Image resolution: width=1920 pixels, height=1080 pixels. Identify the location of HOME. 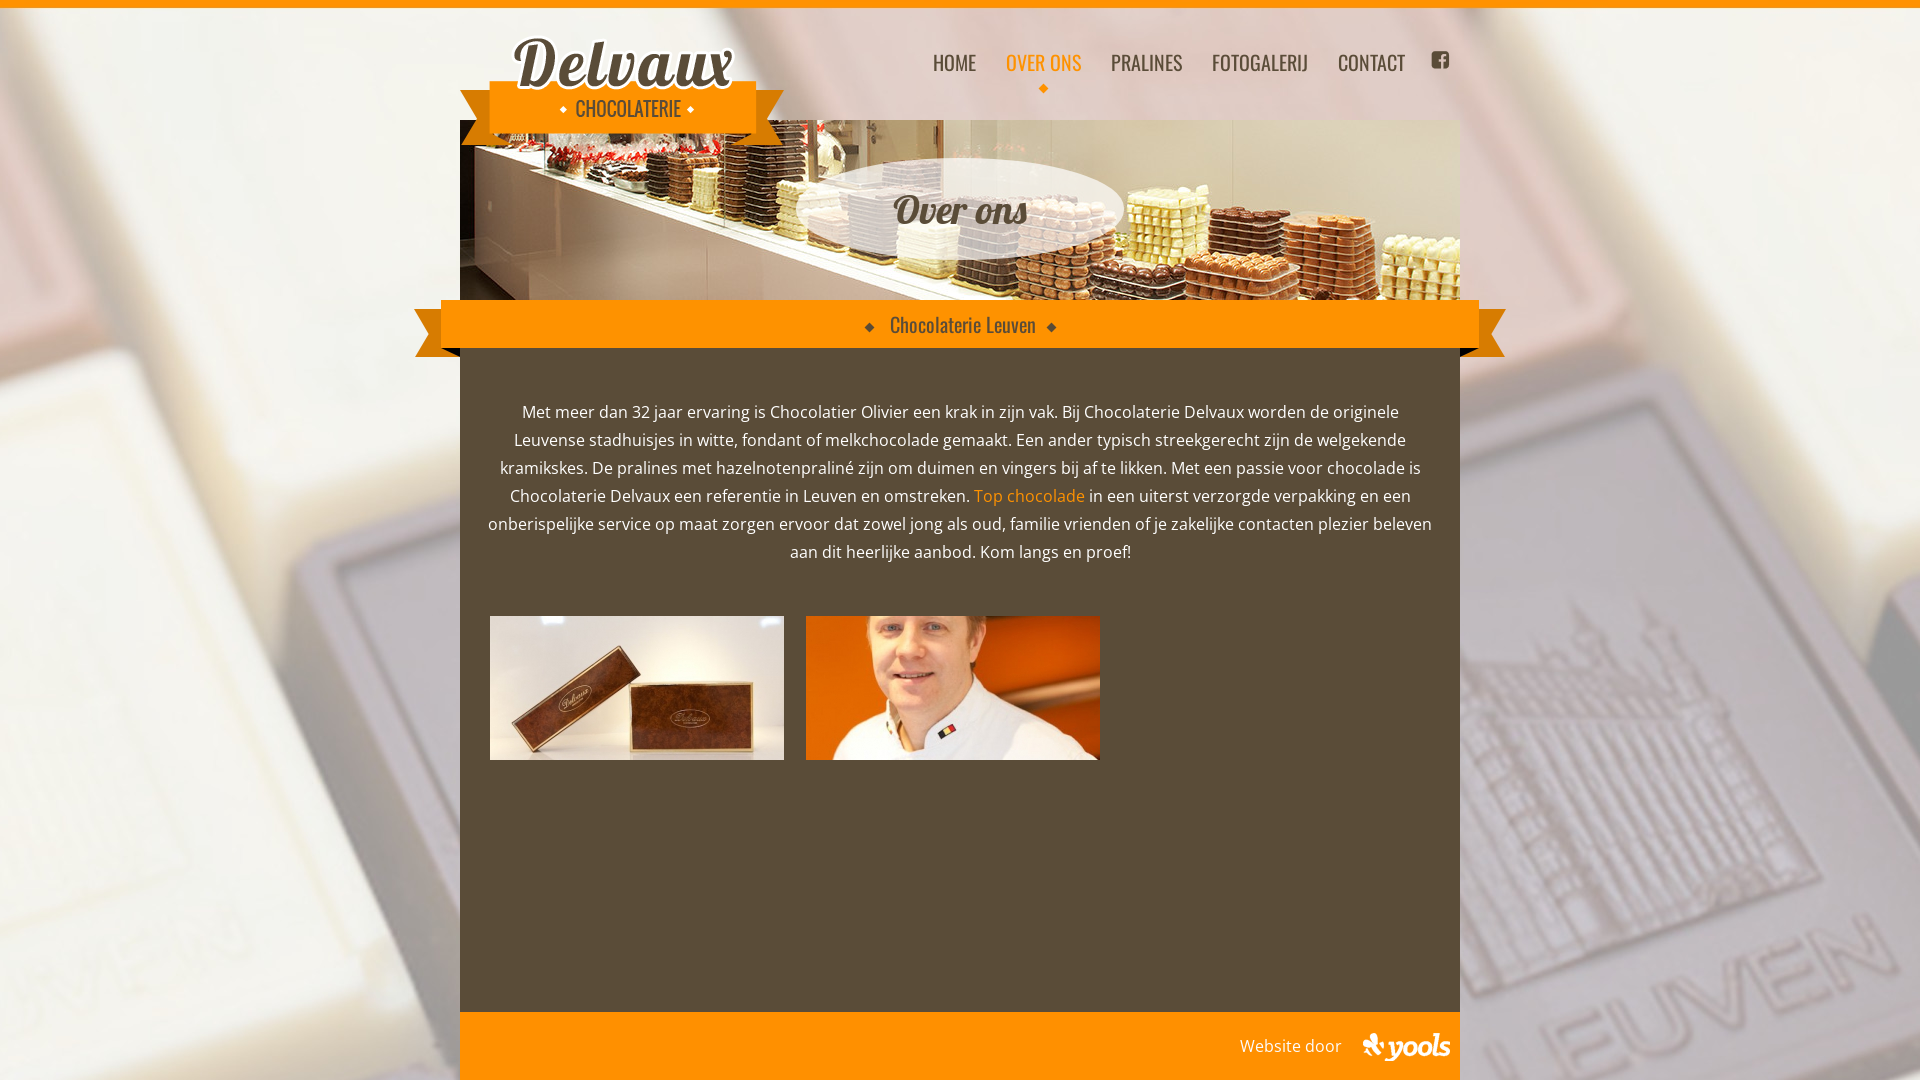
(954, 62).